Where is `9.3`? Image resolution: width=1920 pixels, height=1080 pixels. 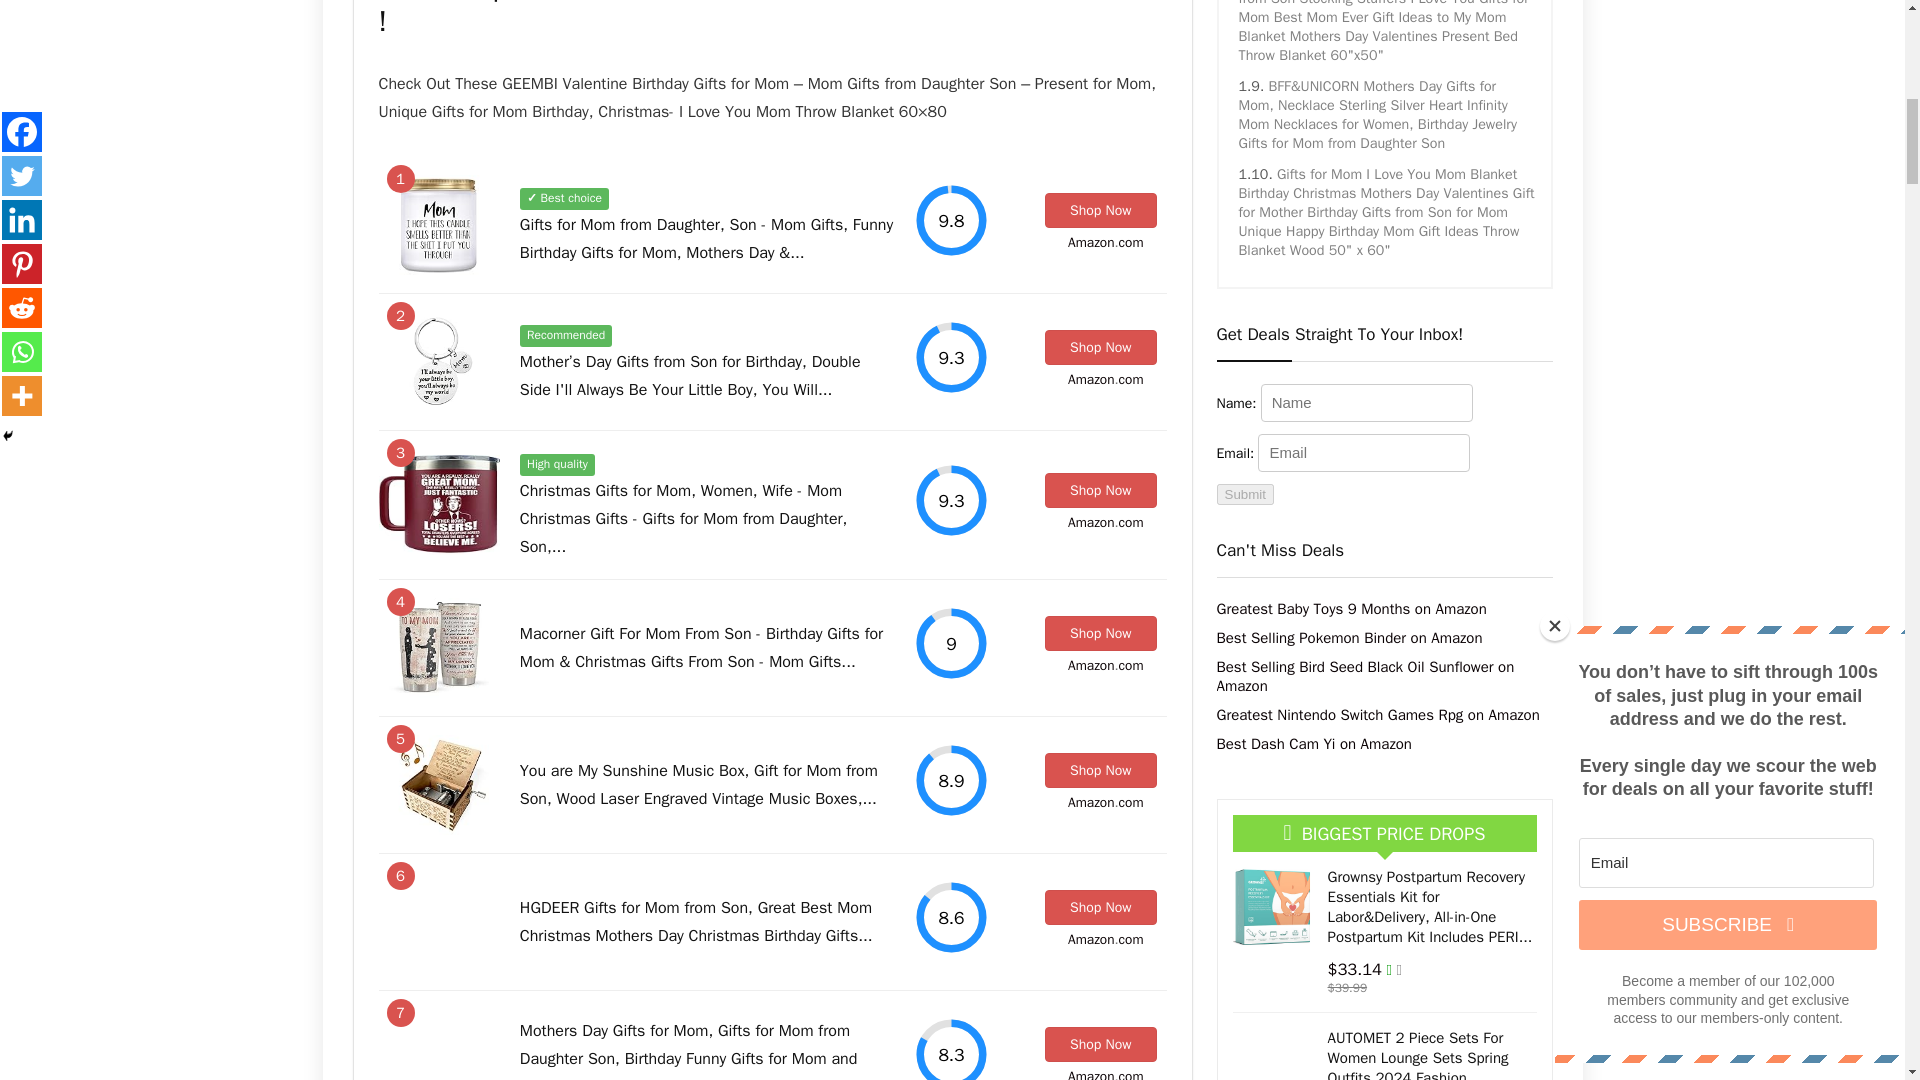 9.3 is located at coordinates (950, 500).